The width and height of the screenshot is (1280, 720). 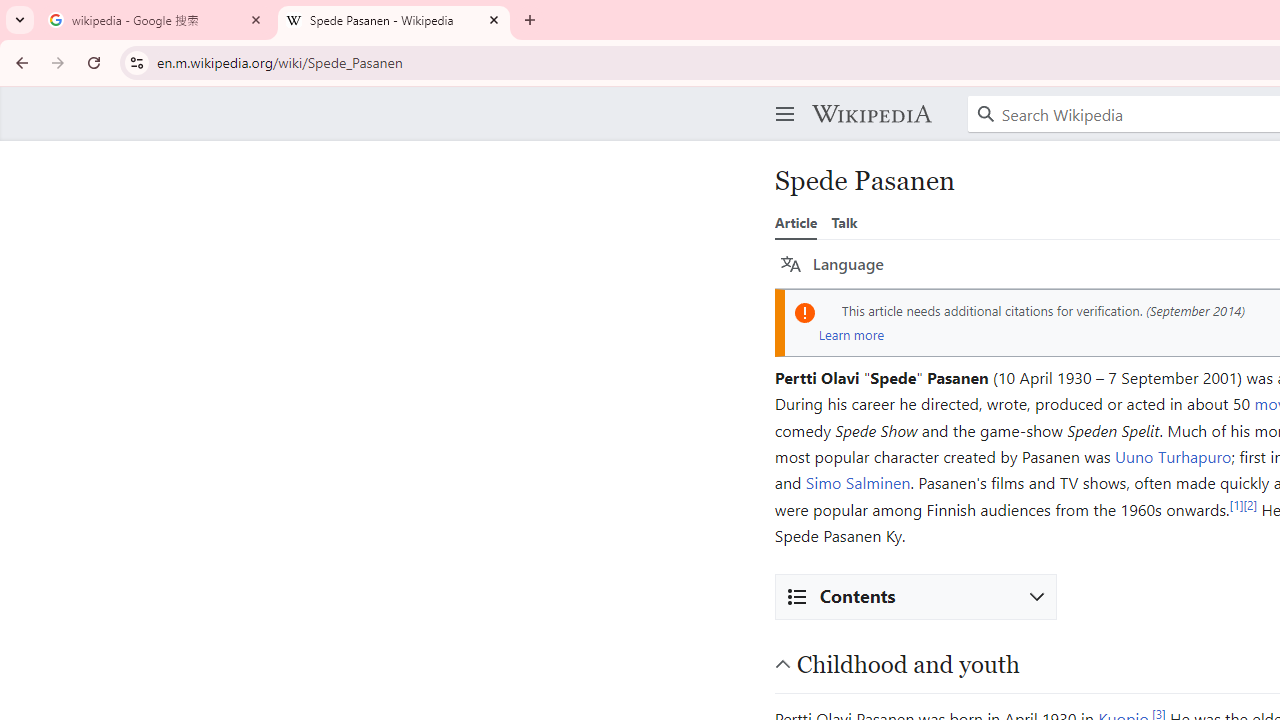 What do you see at coordinates (796, 222) in the screenshot?
I see `Article` at bounding box center [796, 222].